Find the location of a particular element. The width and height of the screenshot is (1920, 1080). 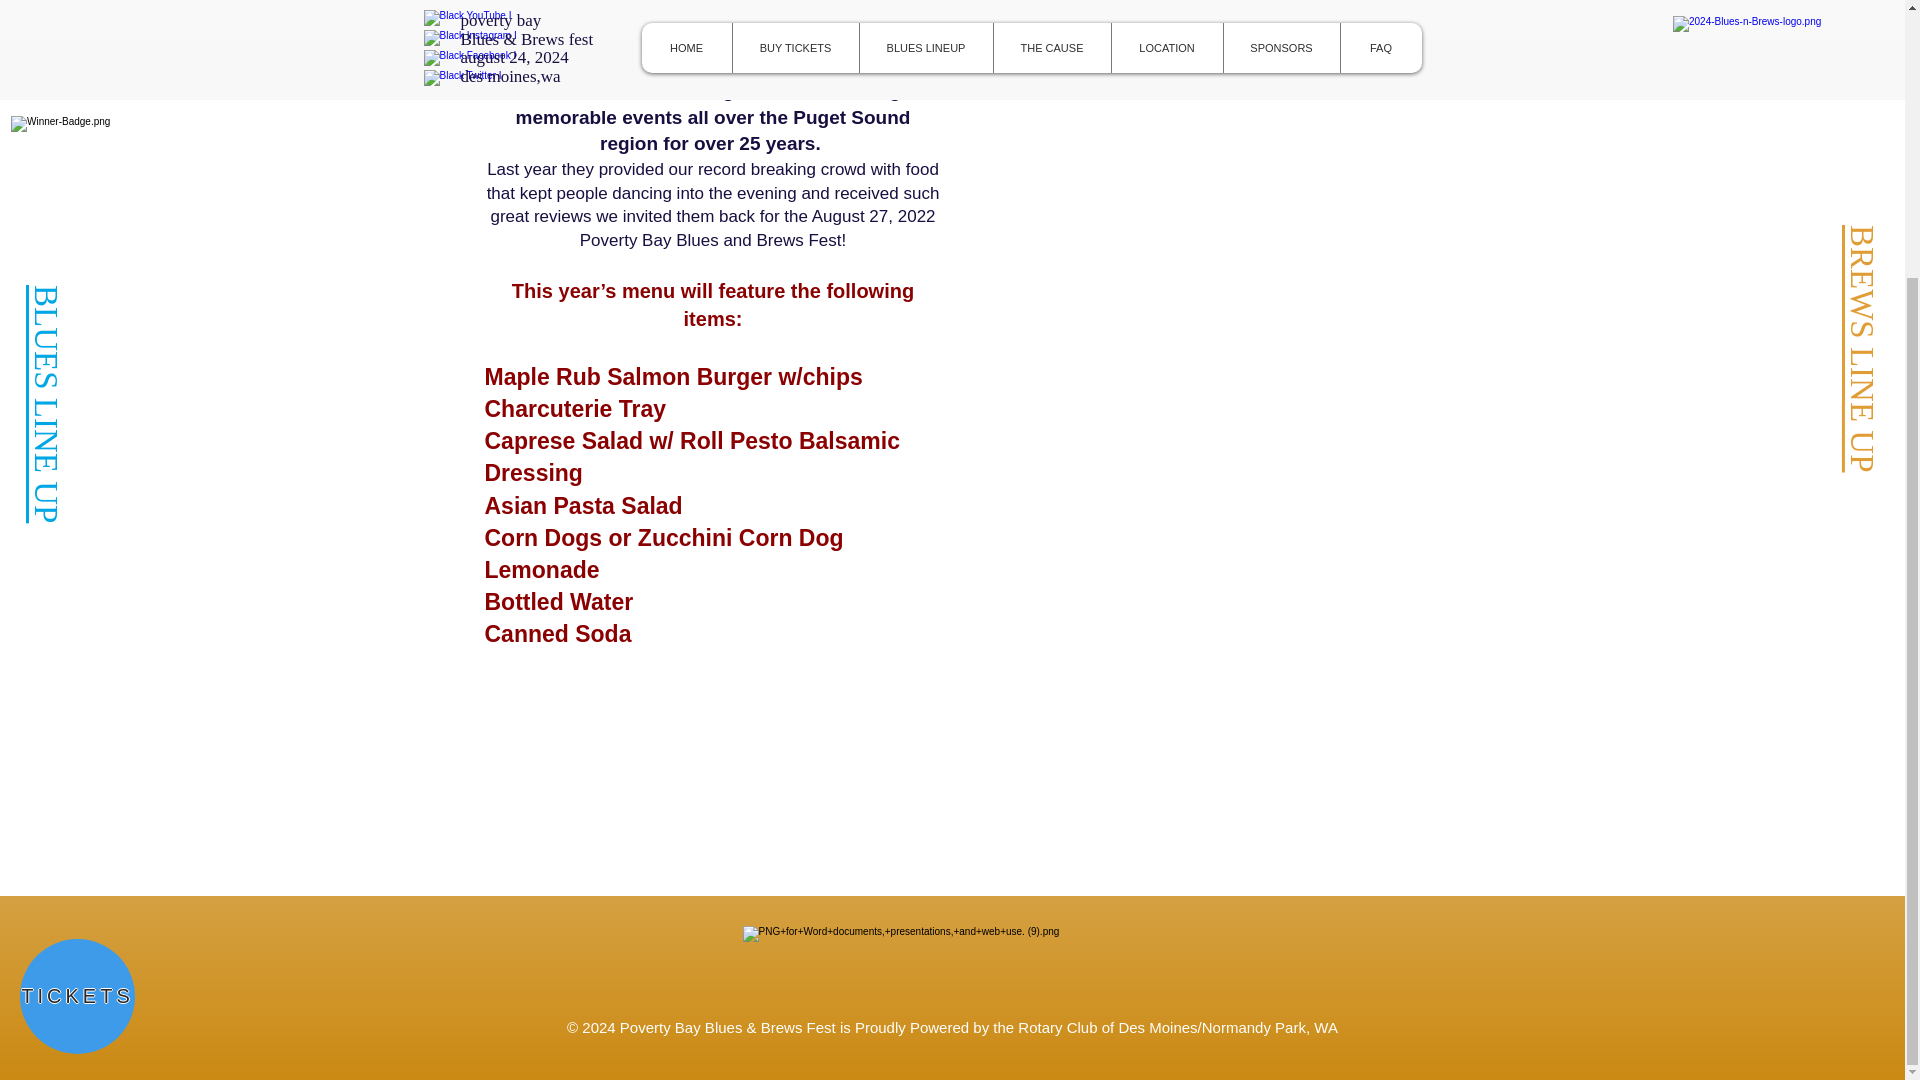

TICKETS is located at coordinates (76, 635).